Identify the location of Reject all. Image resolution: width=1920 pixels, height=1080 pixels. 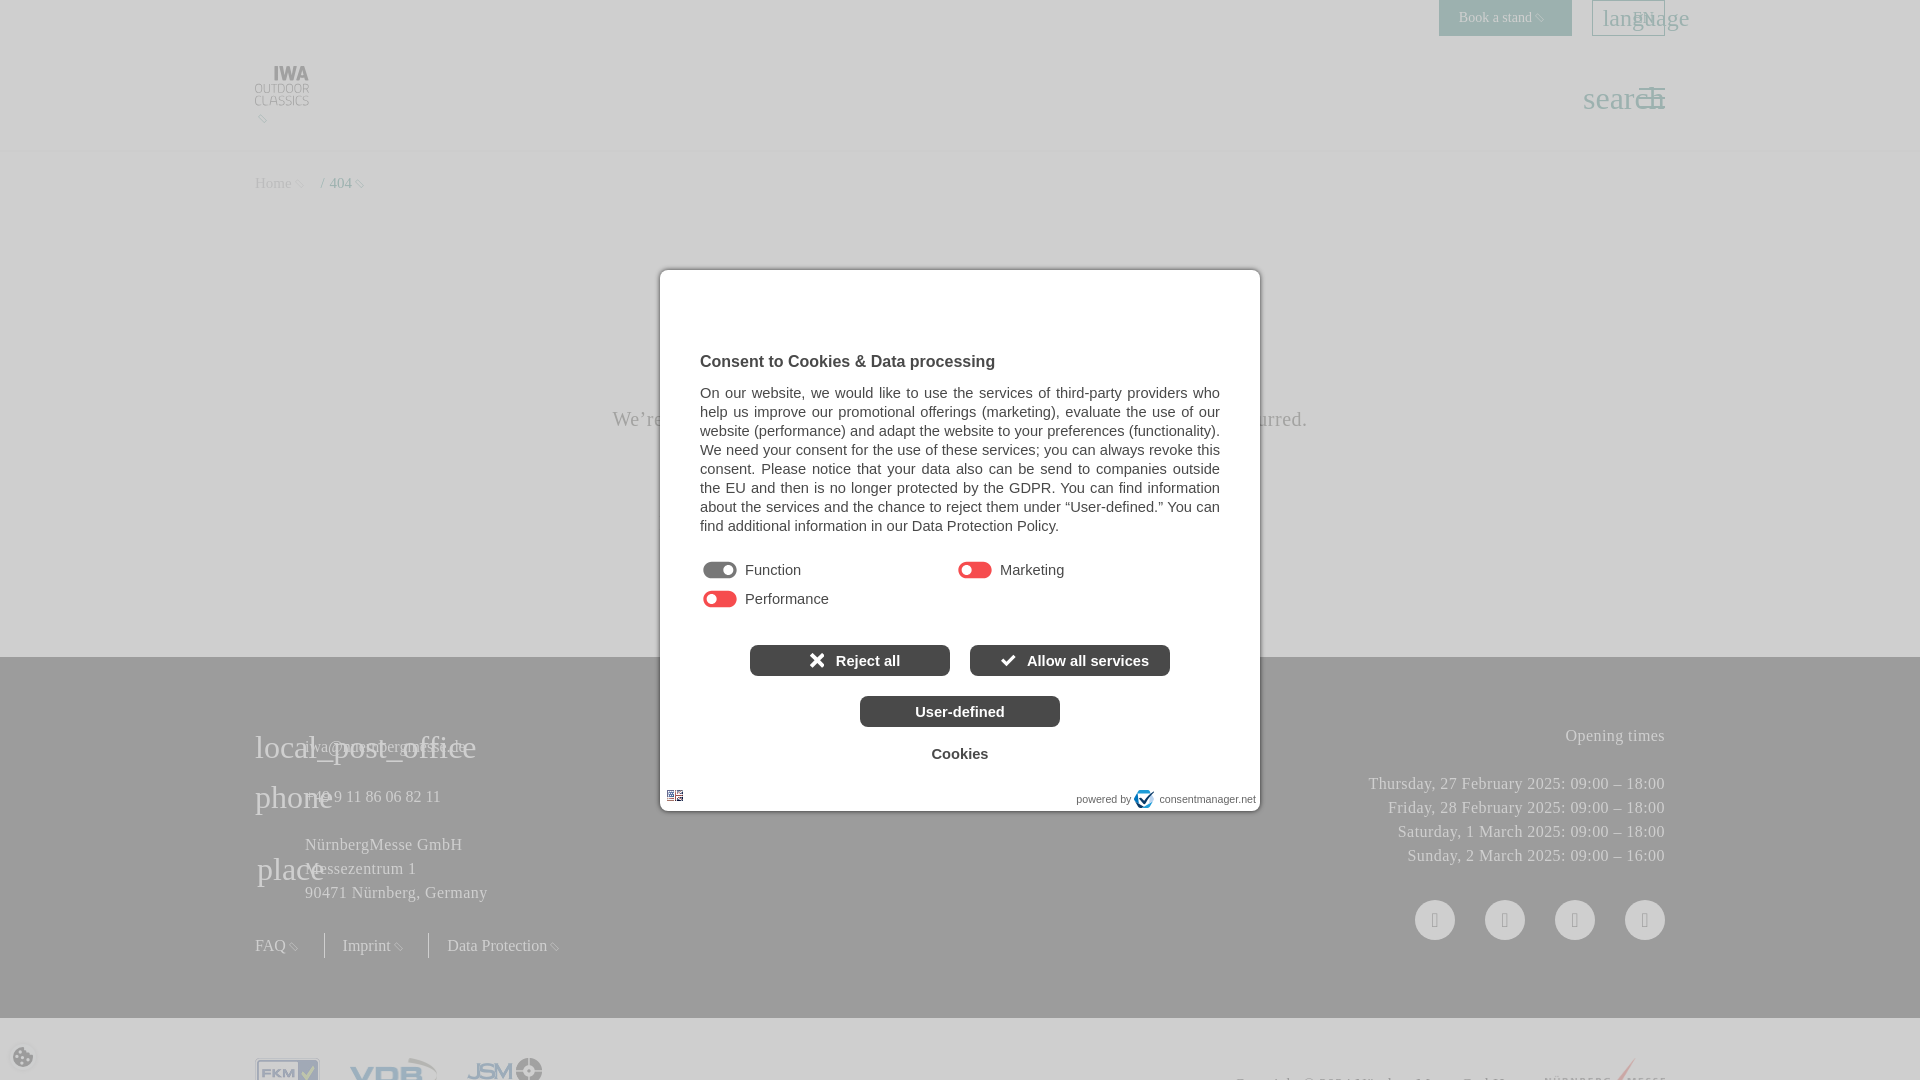
(850, 659).